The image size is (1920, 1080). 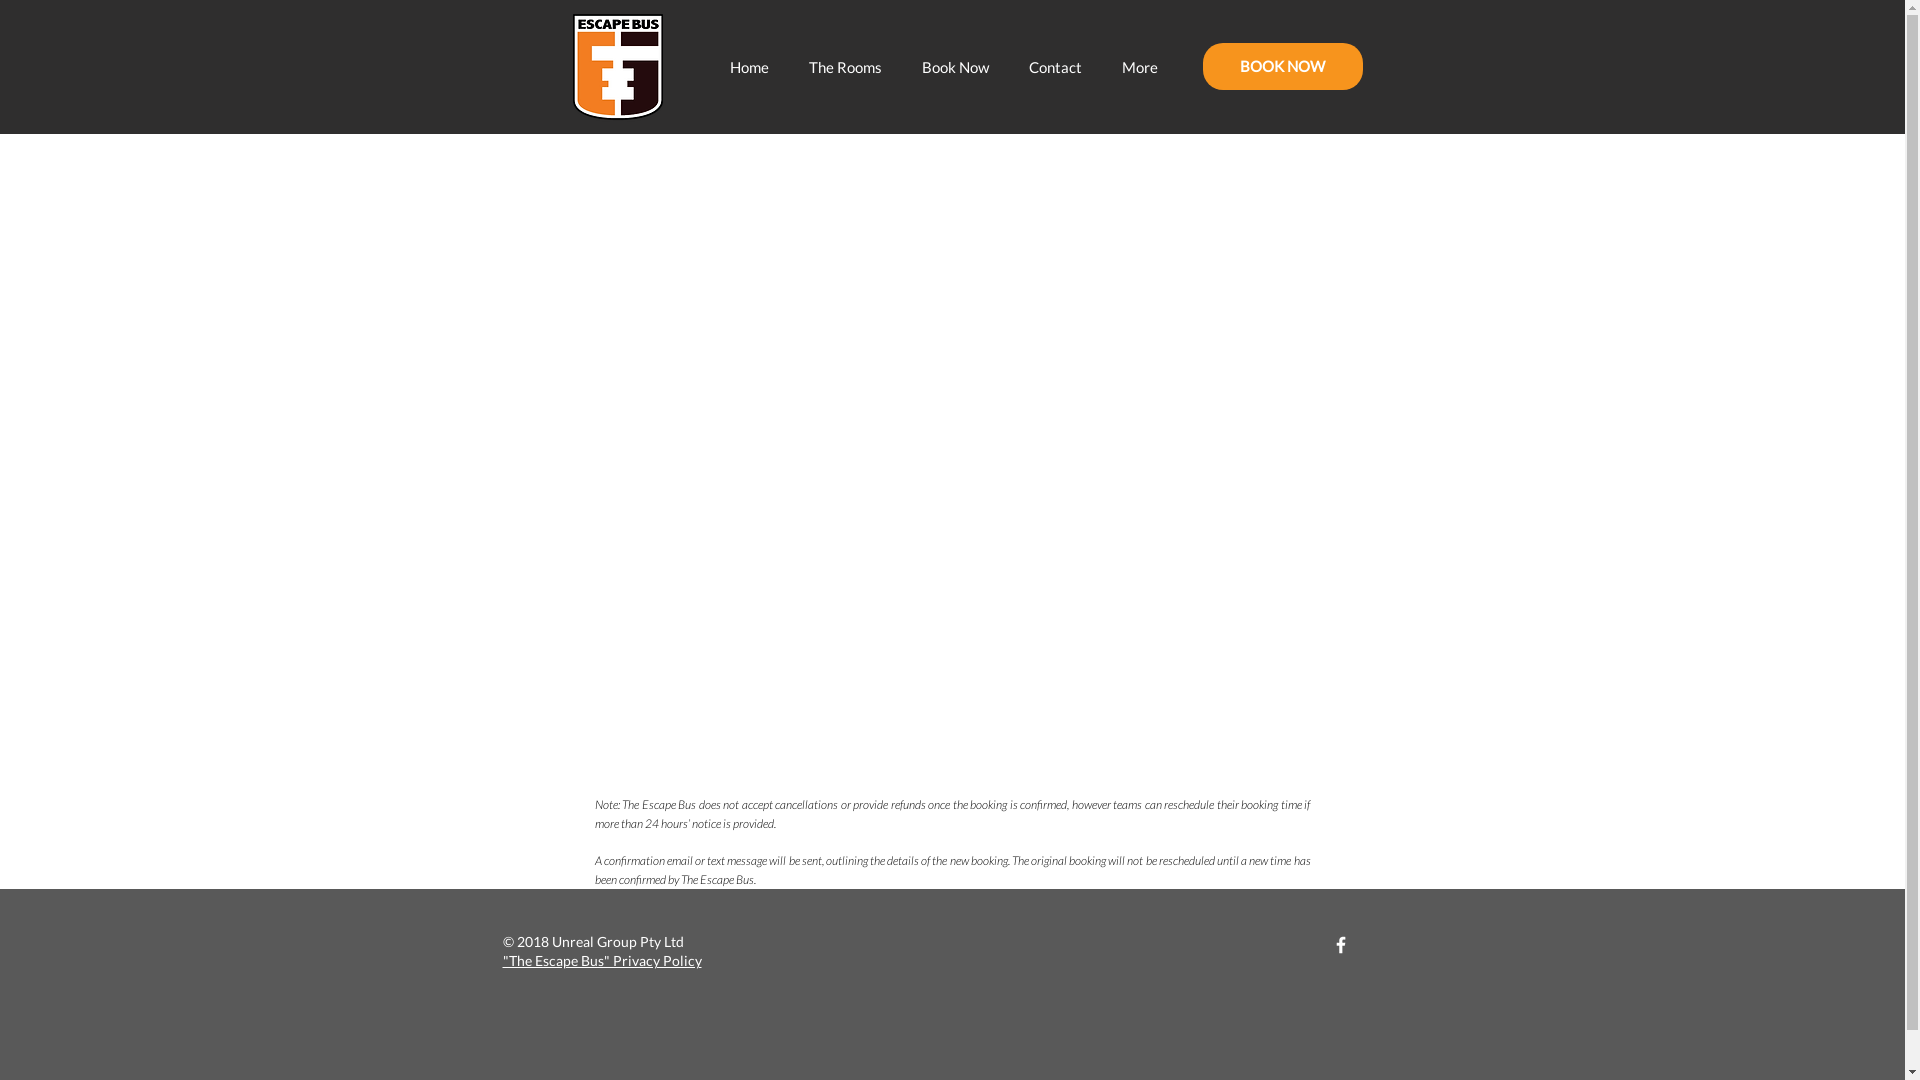 I want to click on Contact, so click(x=1054, y=67).